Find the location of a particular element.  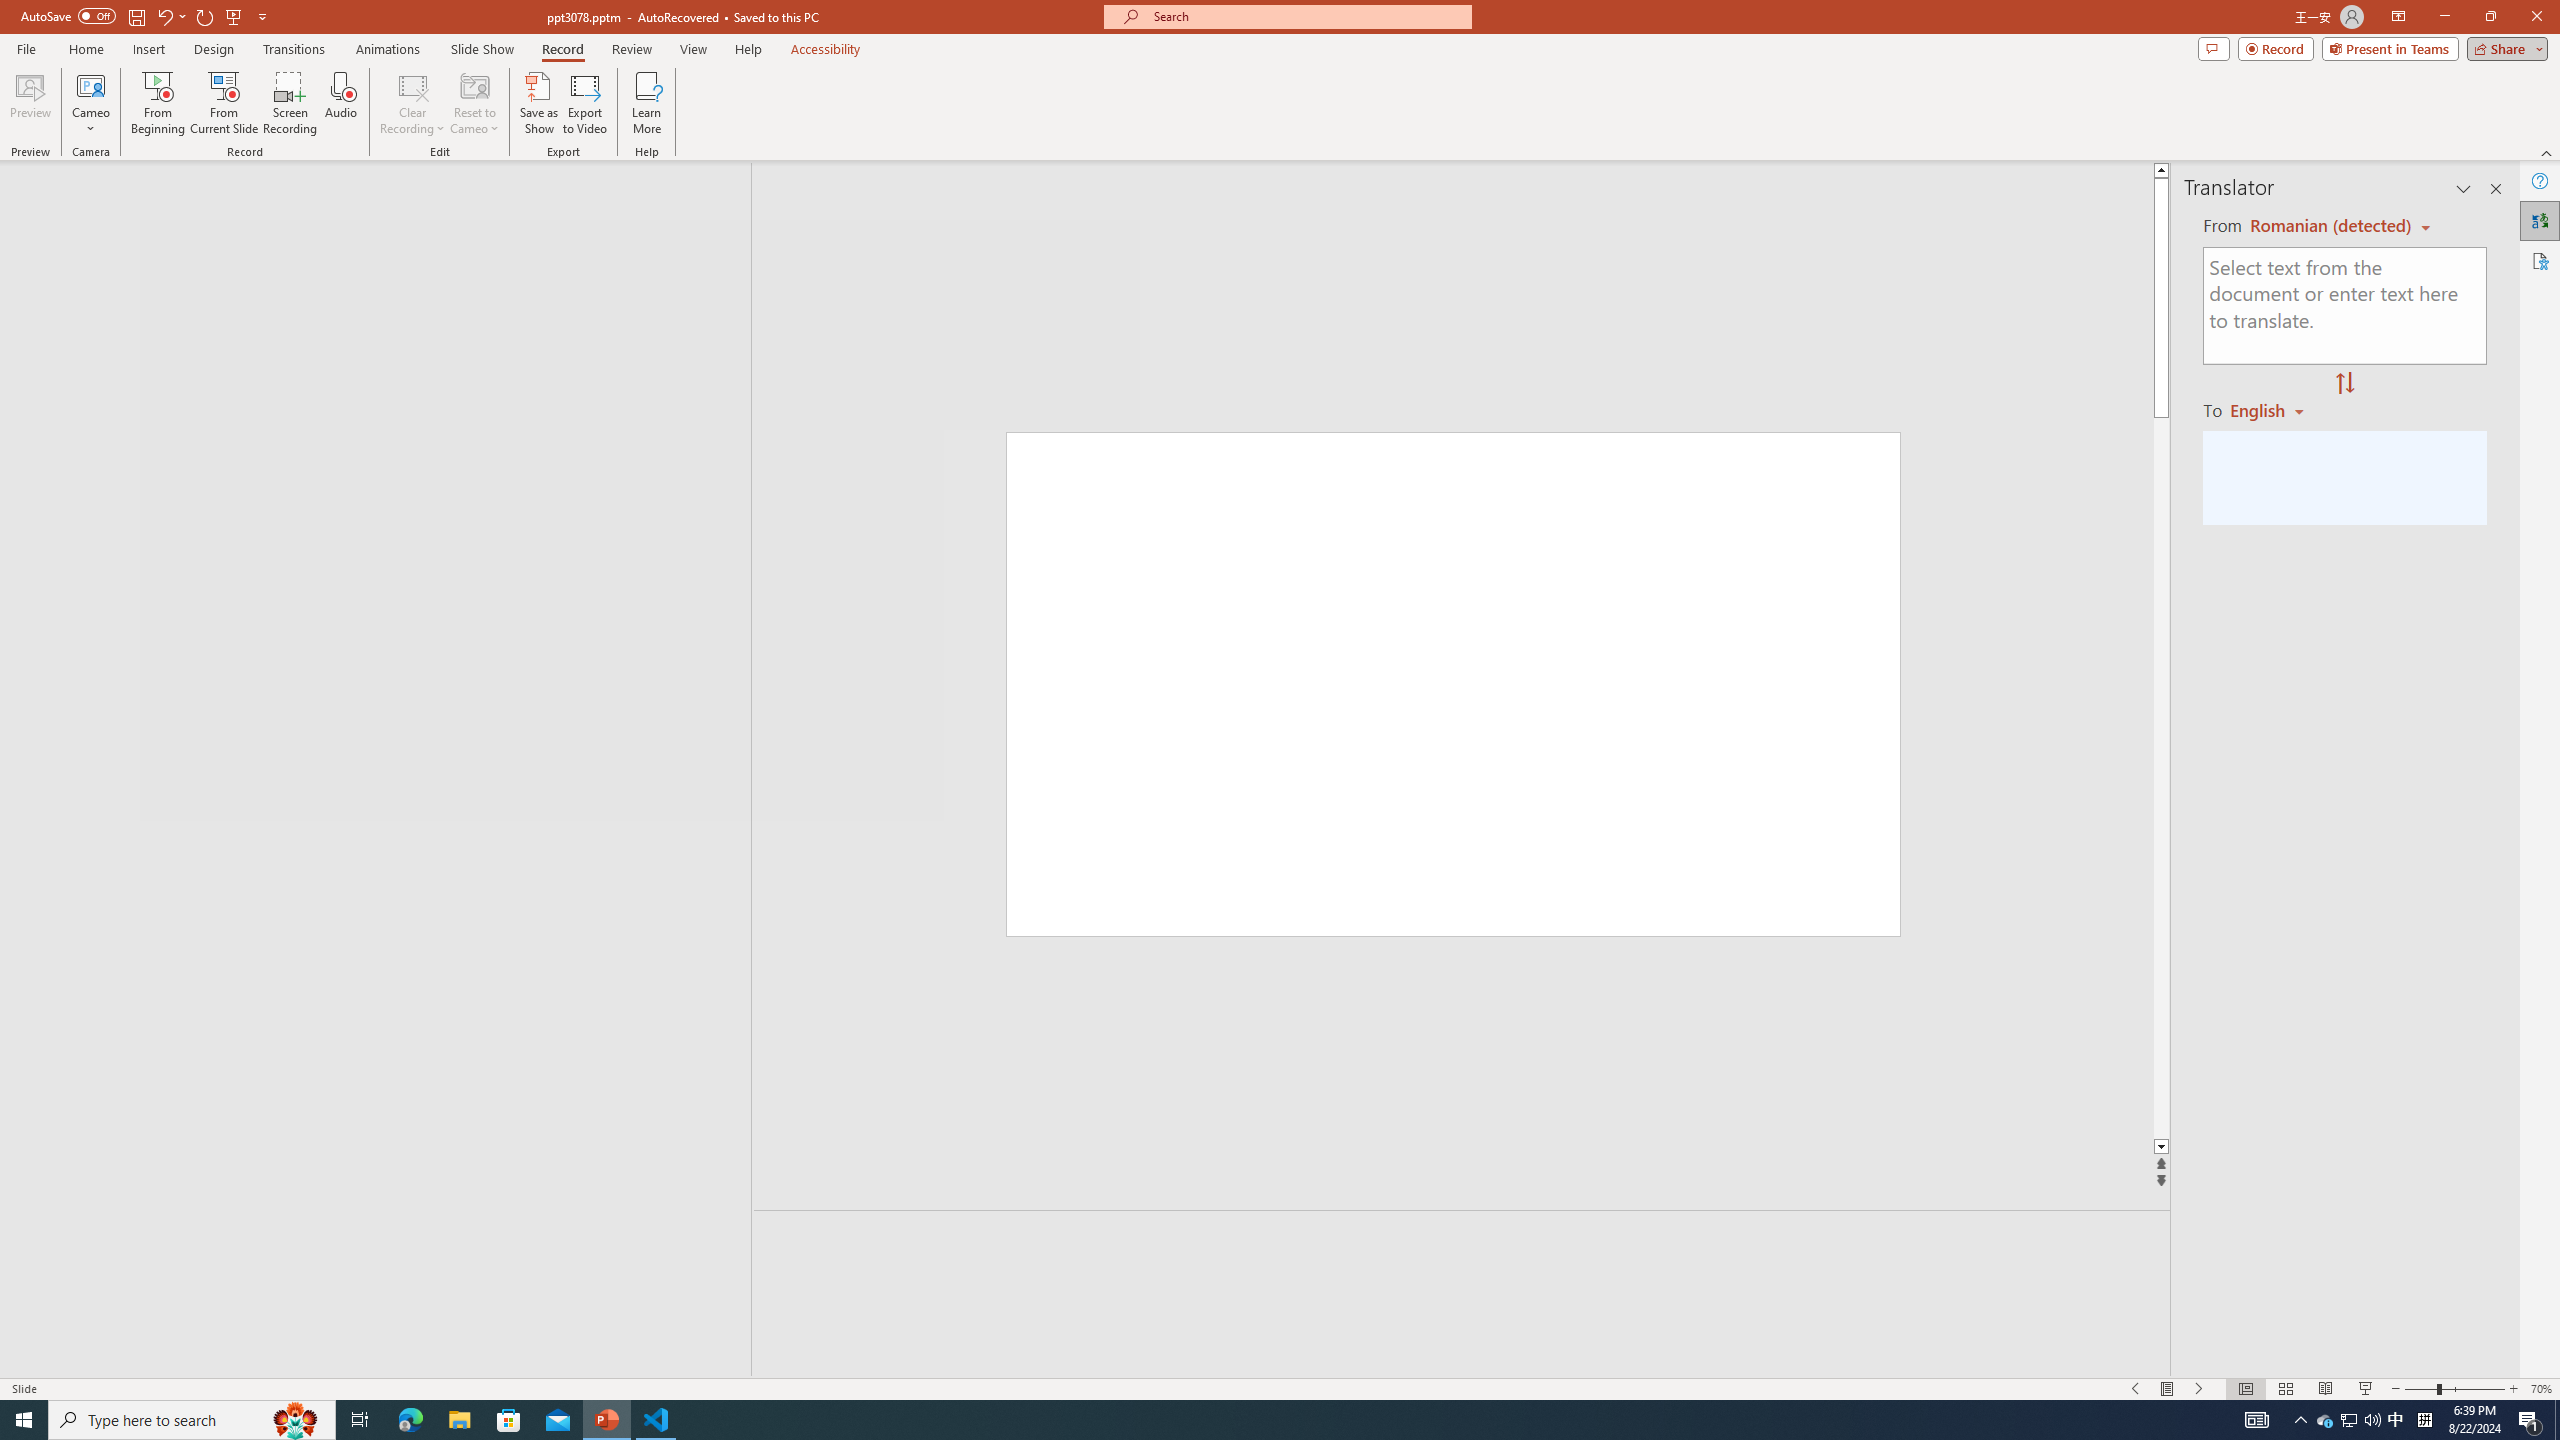

Class: MsoCommandBar is located at coordinates (1280, 1388).